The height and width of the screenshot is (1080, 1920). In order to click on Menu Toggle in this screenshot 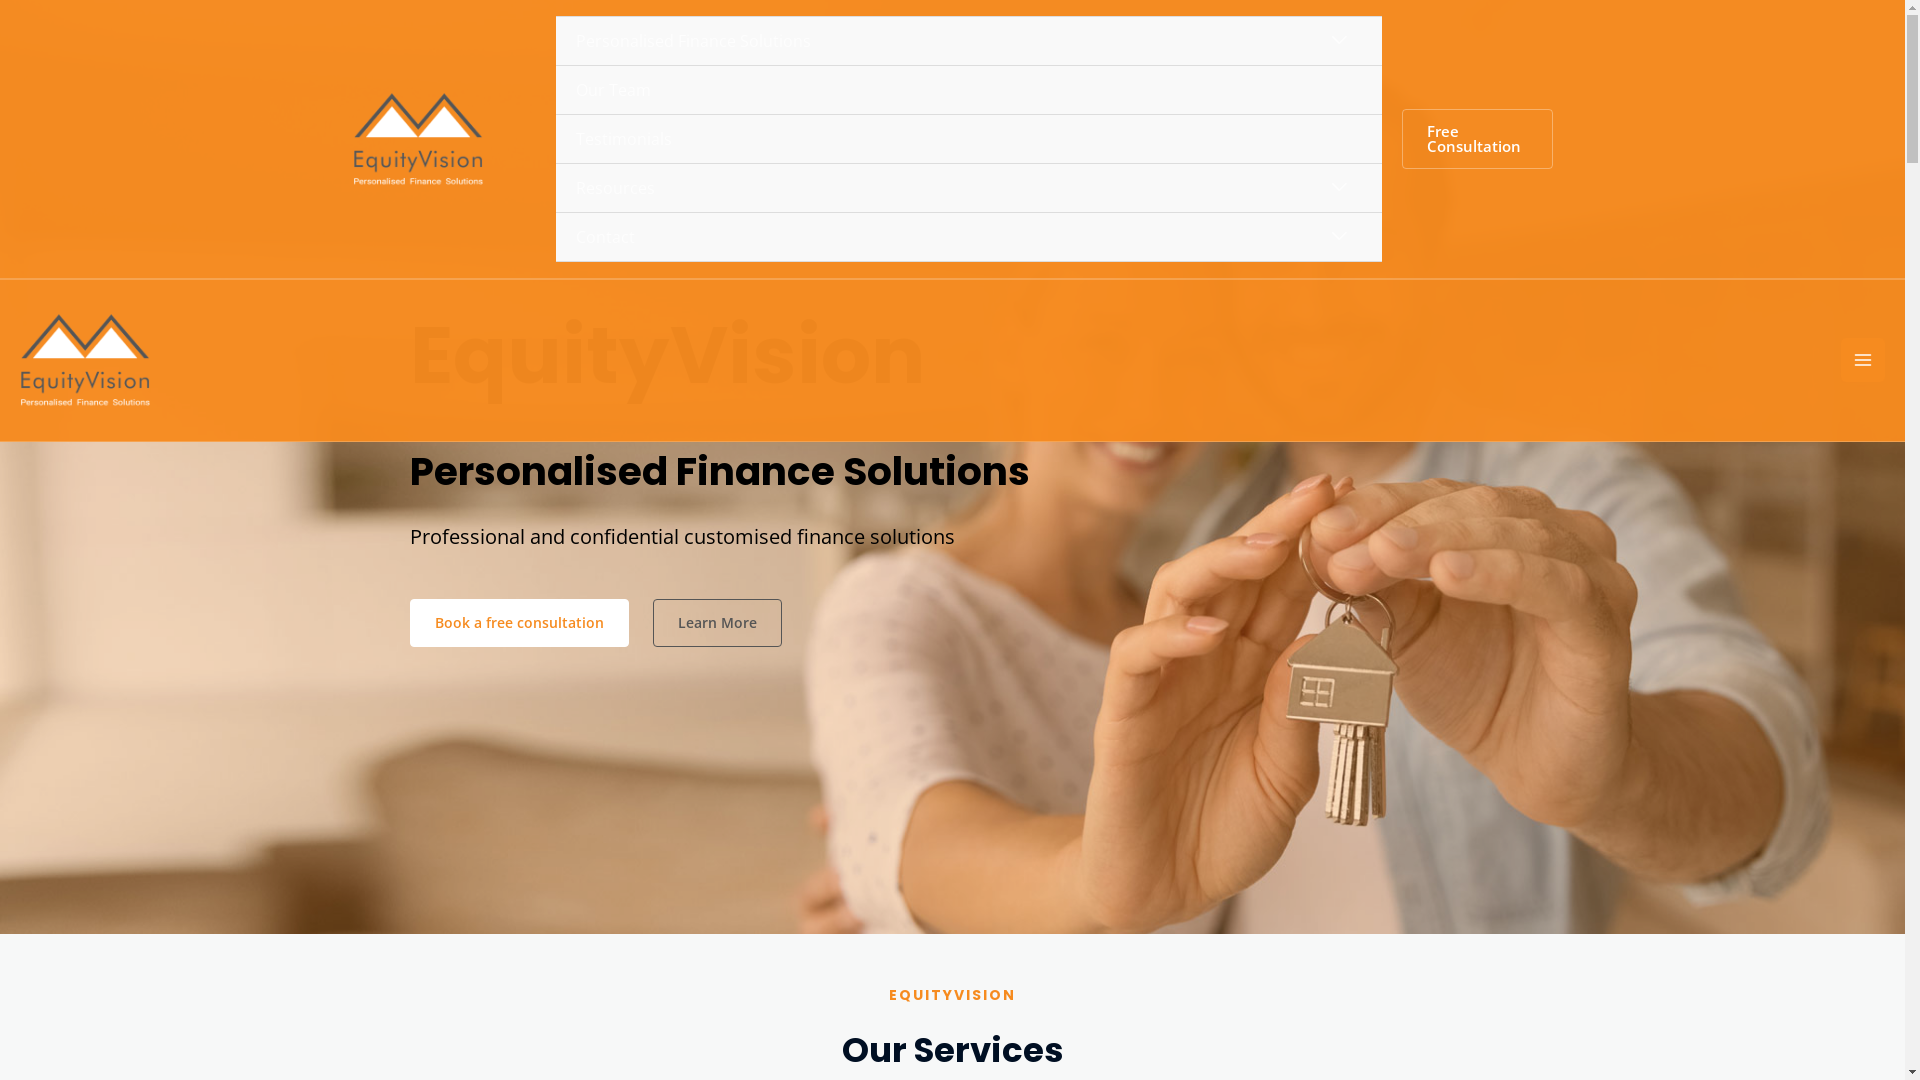, I will do `click(1340, 40)`.